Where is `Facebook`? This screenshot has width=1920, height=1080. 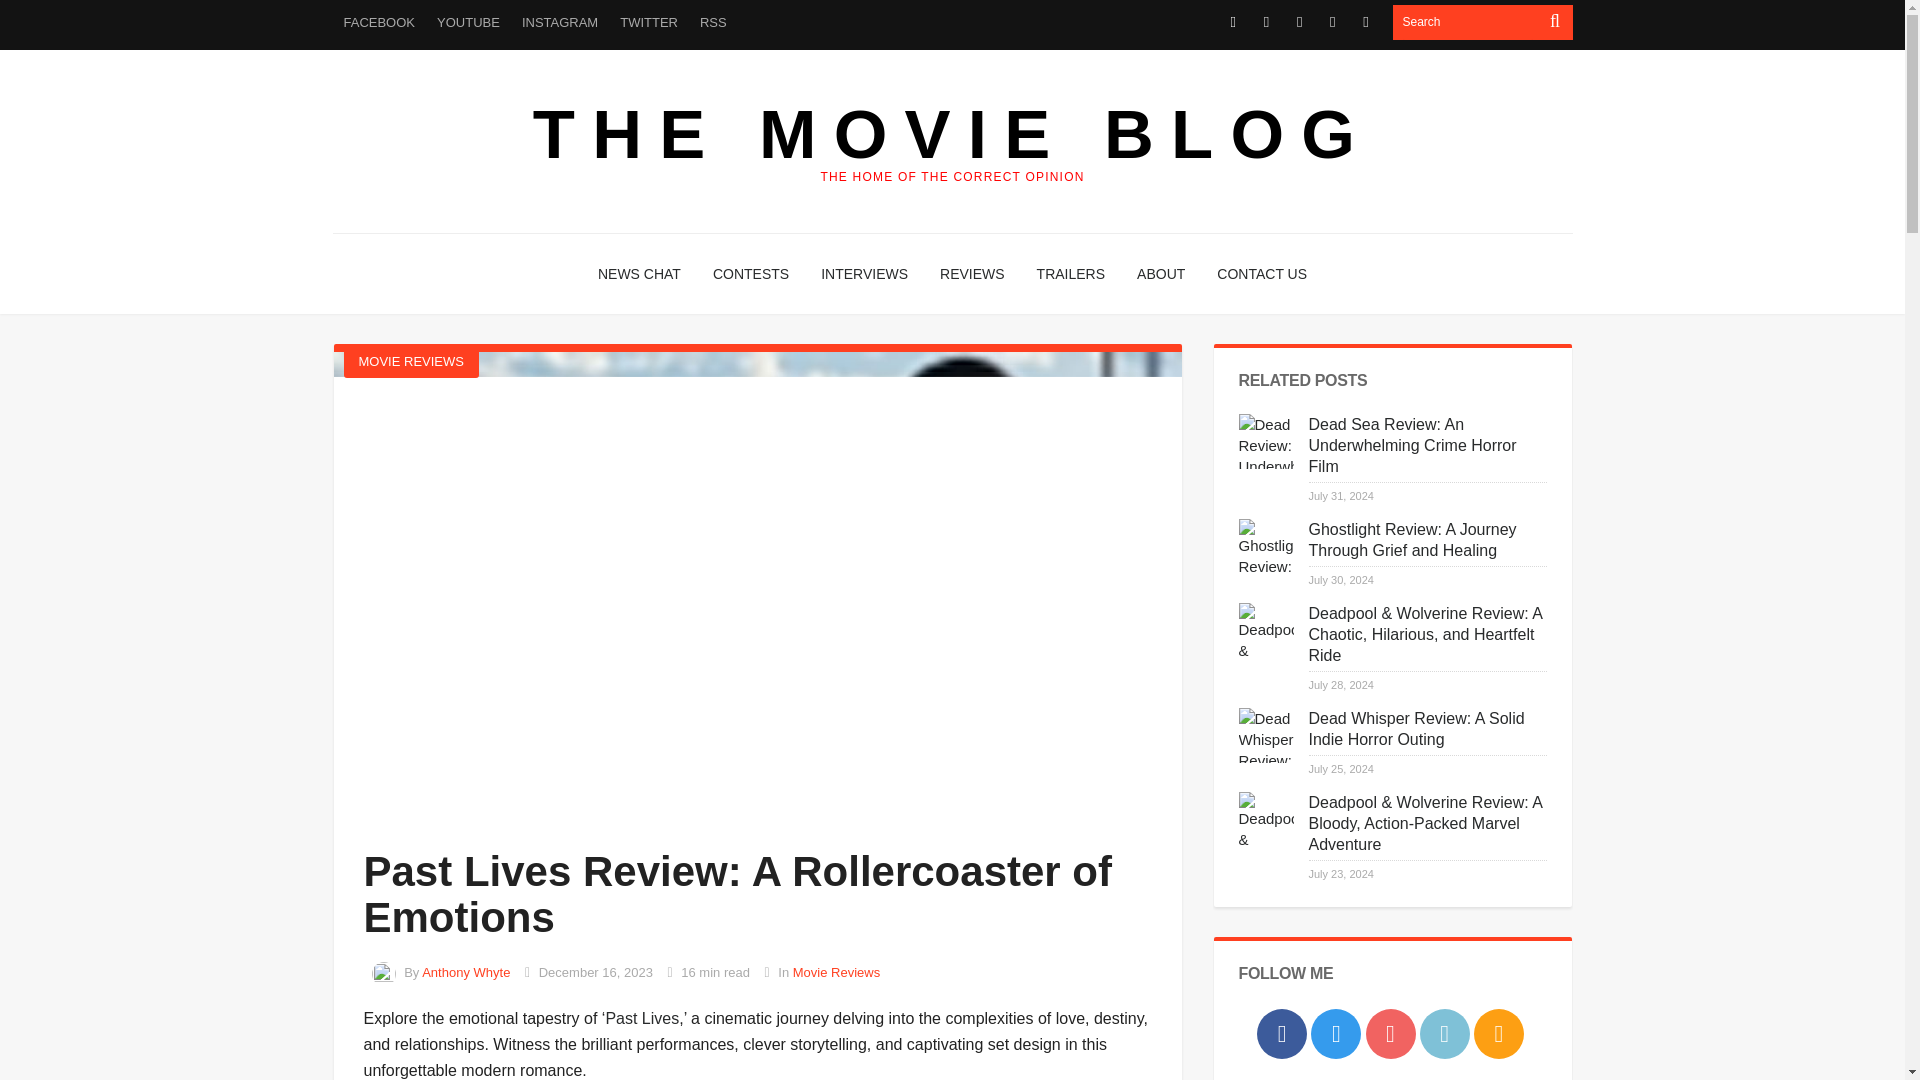 Facebook is located at coordinates (1234, 22).